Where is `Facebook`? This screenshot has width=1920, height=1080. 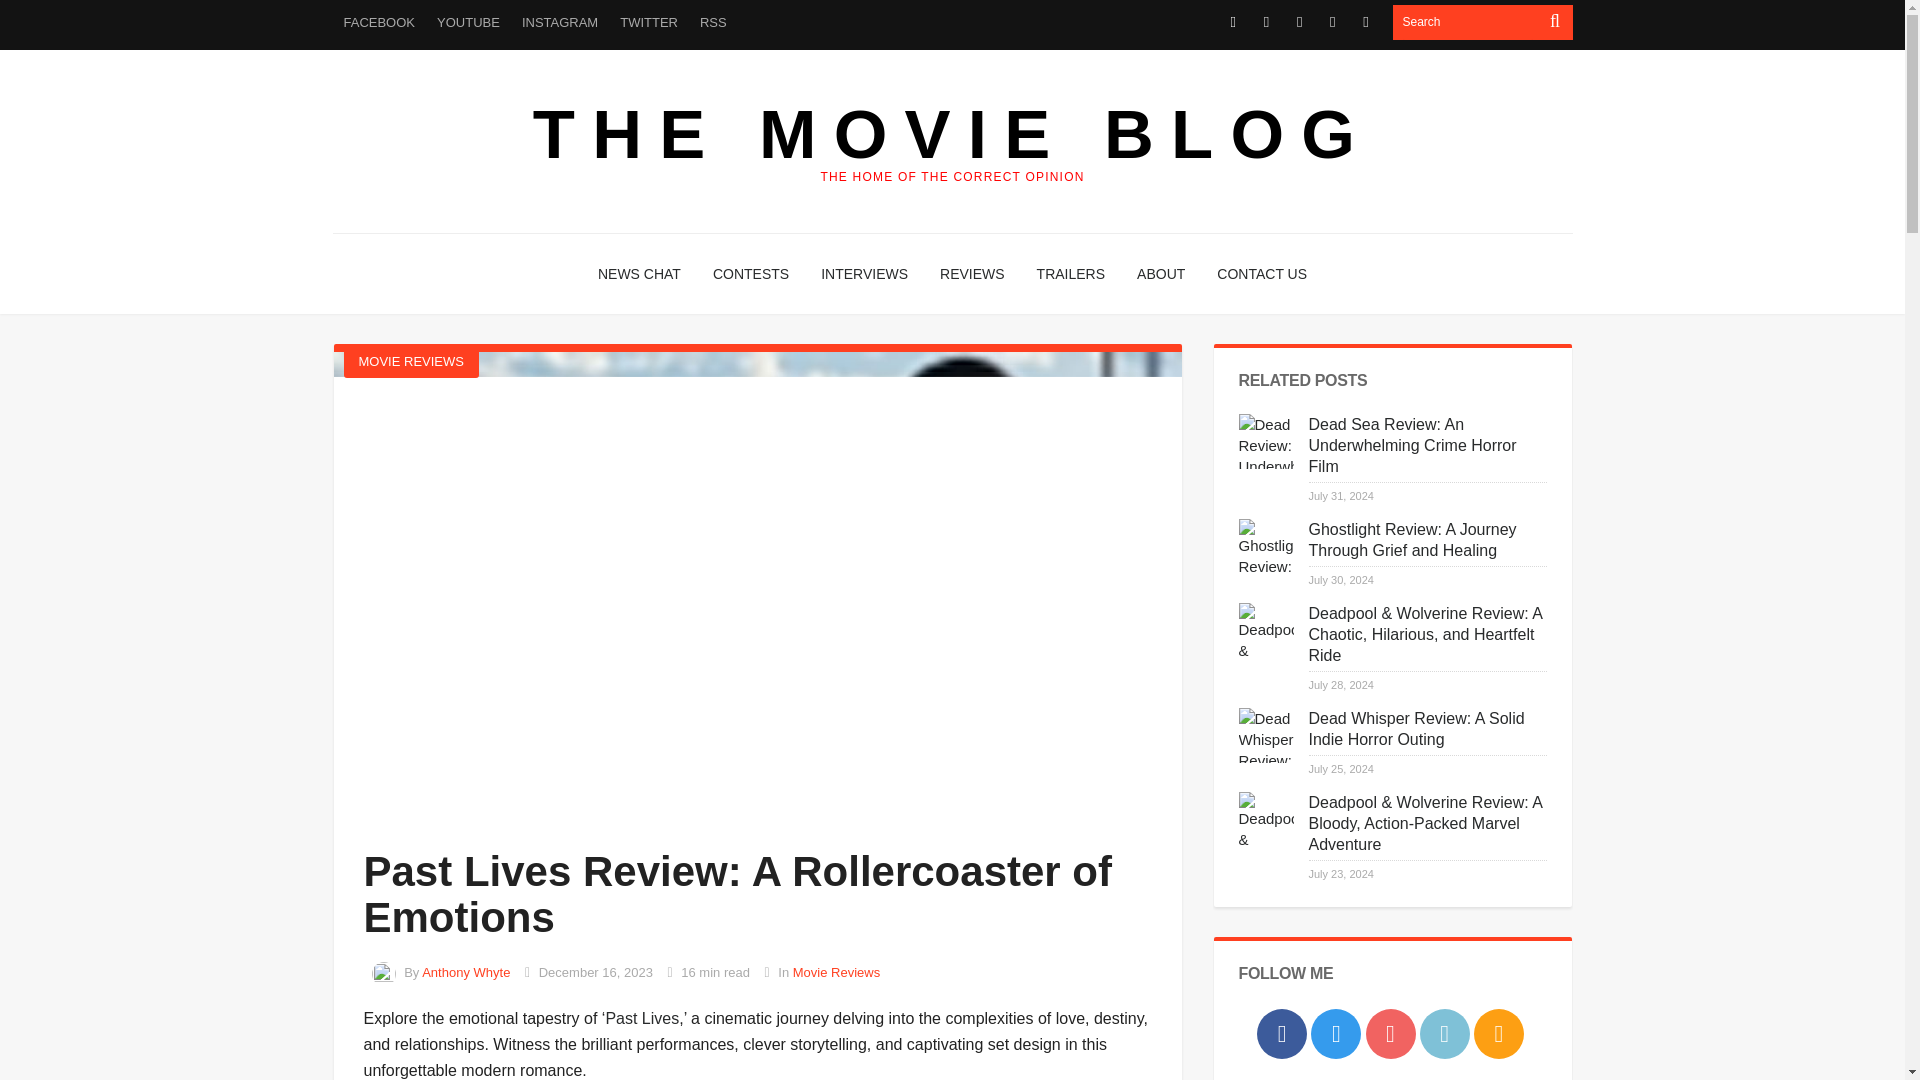 Facebook is located at coordinates (1234, 22).